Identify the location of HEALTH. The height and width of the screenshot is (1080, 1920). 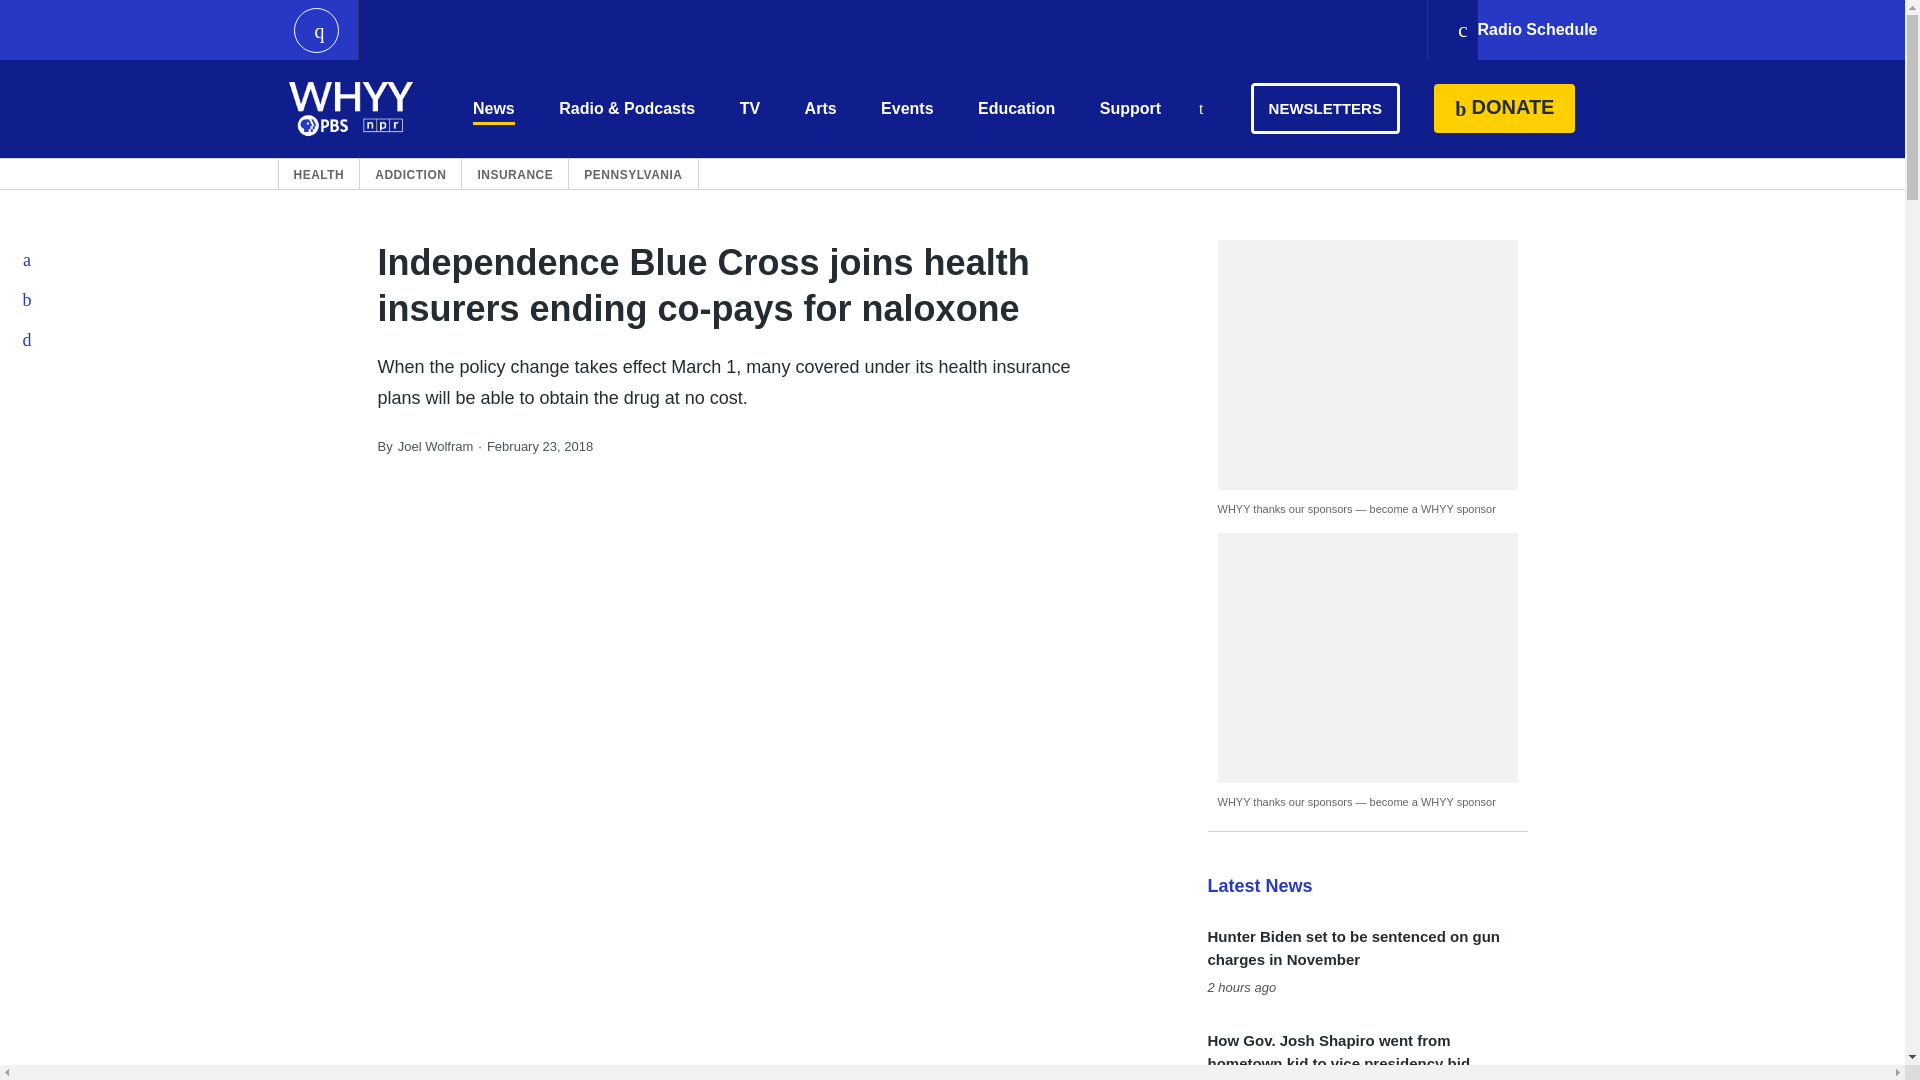
(319, 174).